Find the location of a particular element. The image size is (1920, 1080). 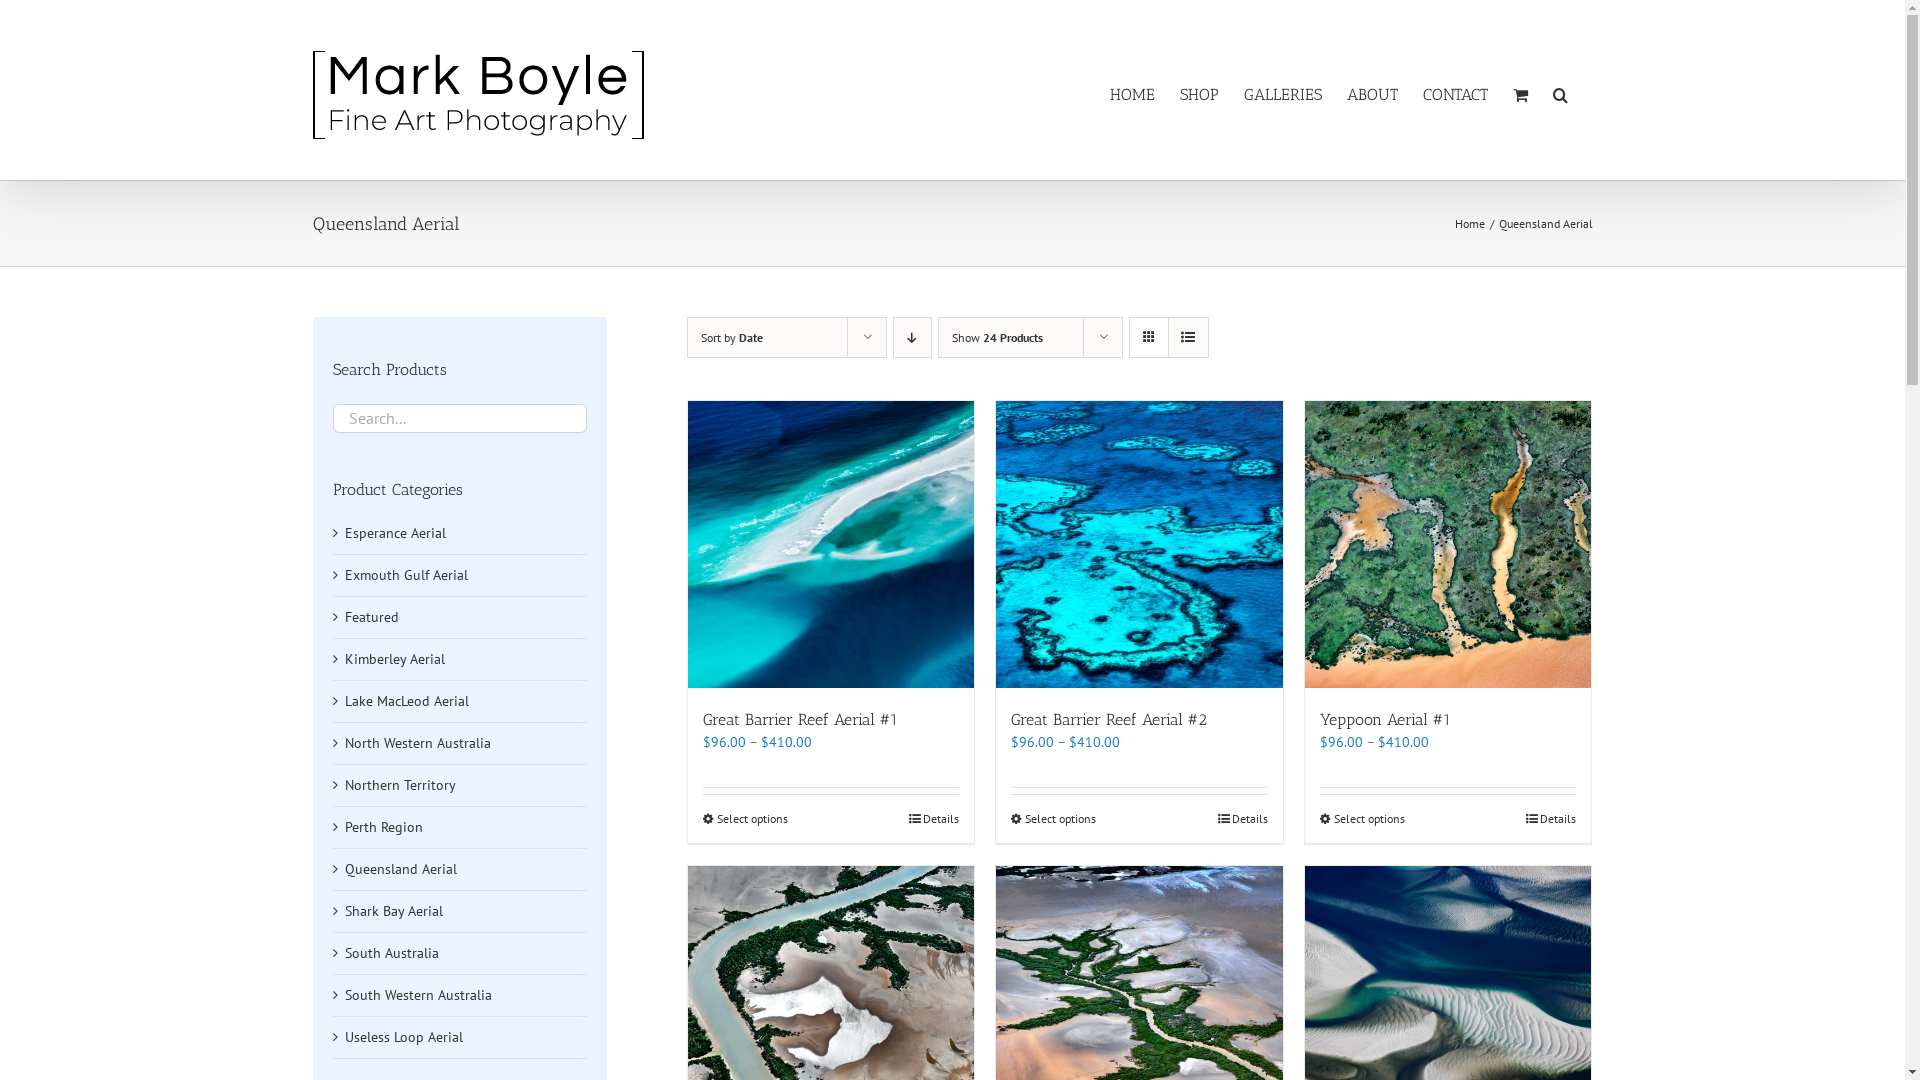

Perth Region is located at coordinates (383, 827).